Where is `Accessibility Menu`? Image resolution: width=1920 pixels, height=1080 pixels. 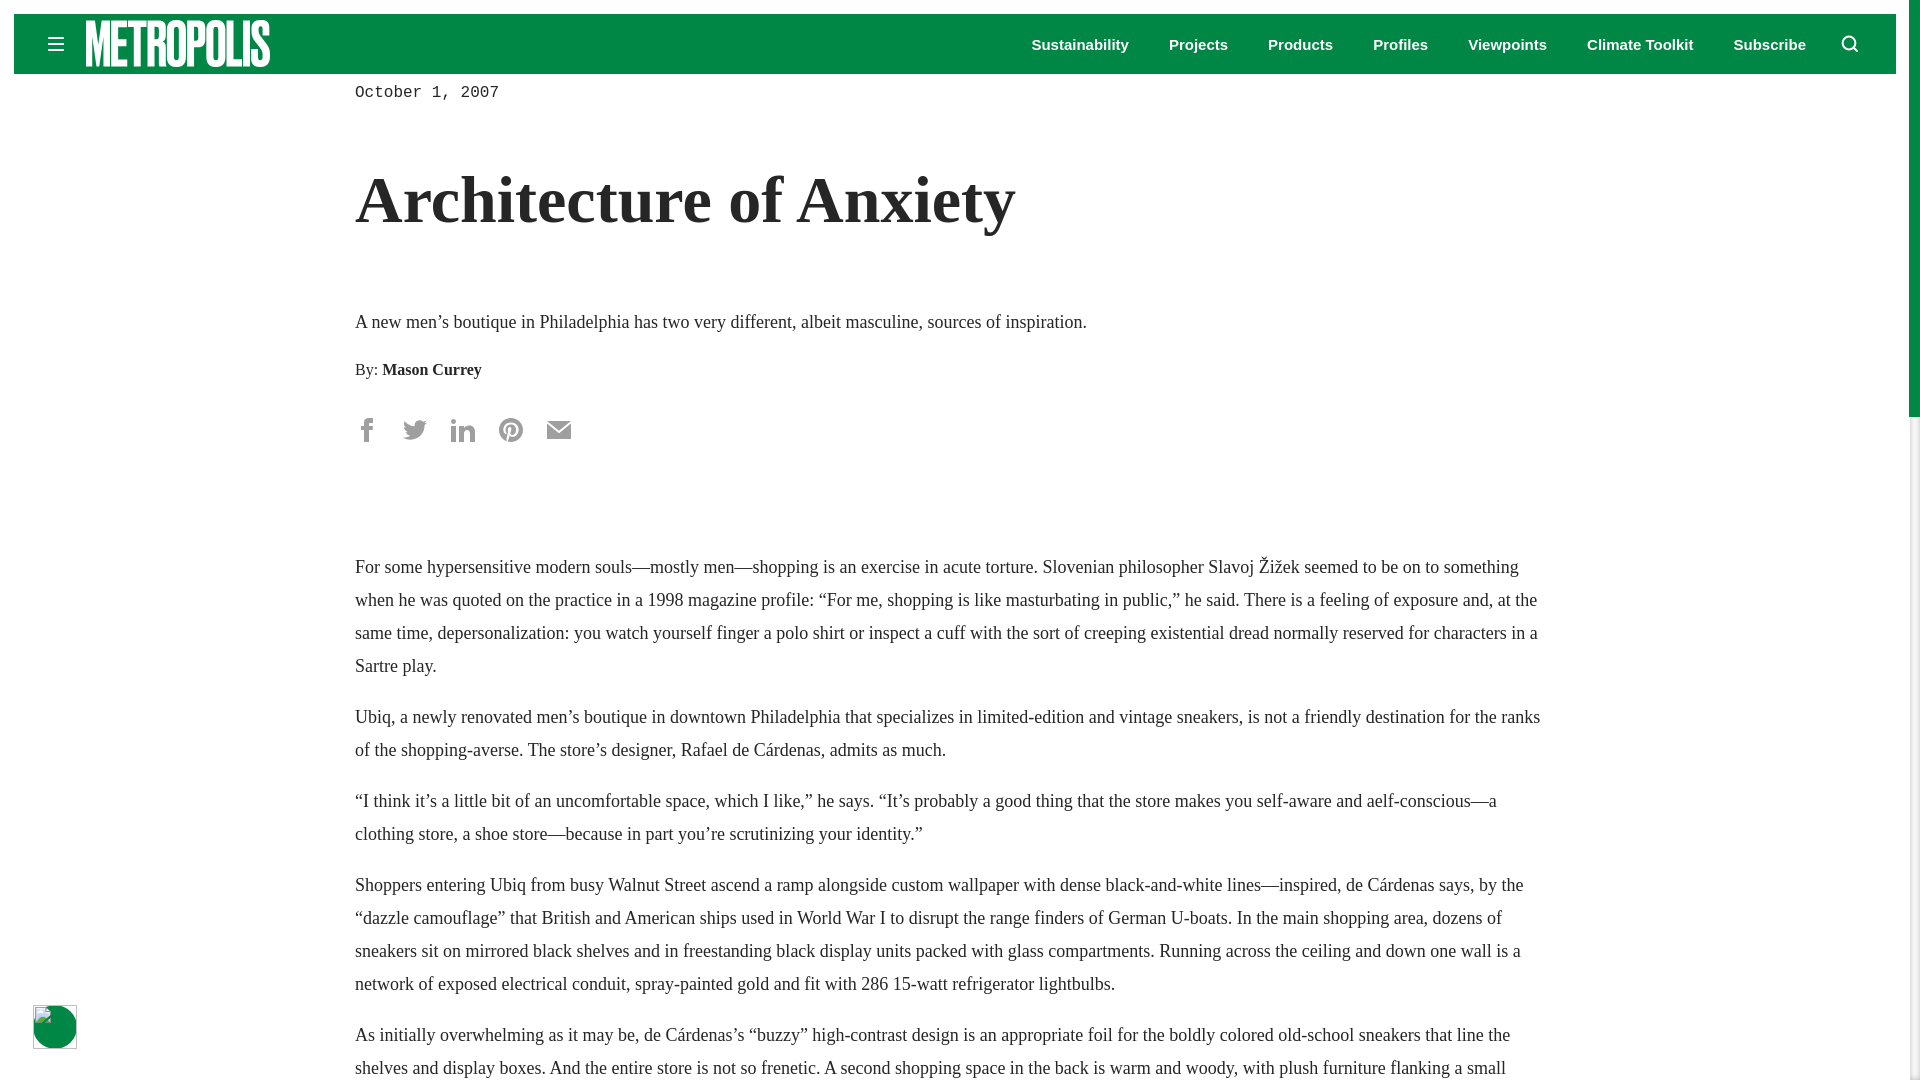
Accessibility Menu is located at coordinates (54, 1026).